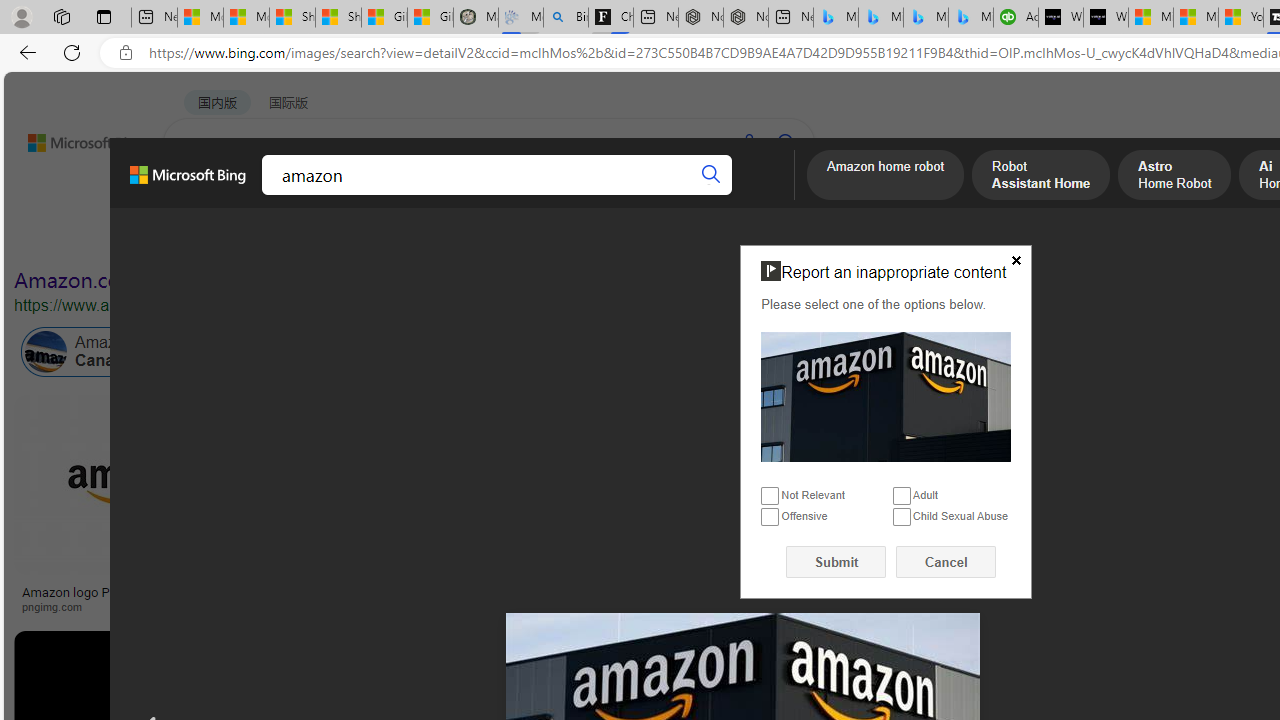 Image resolution: width=1280 pixels, height=720 pixels. I want to click on Amazon Cloud, so click(564, 352).